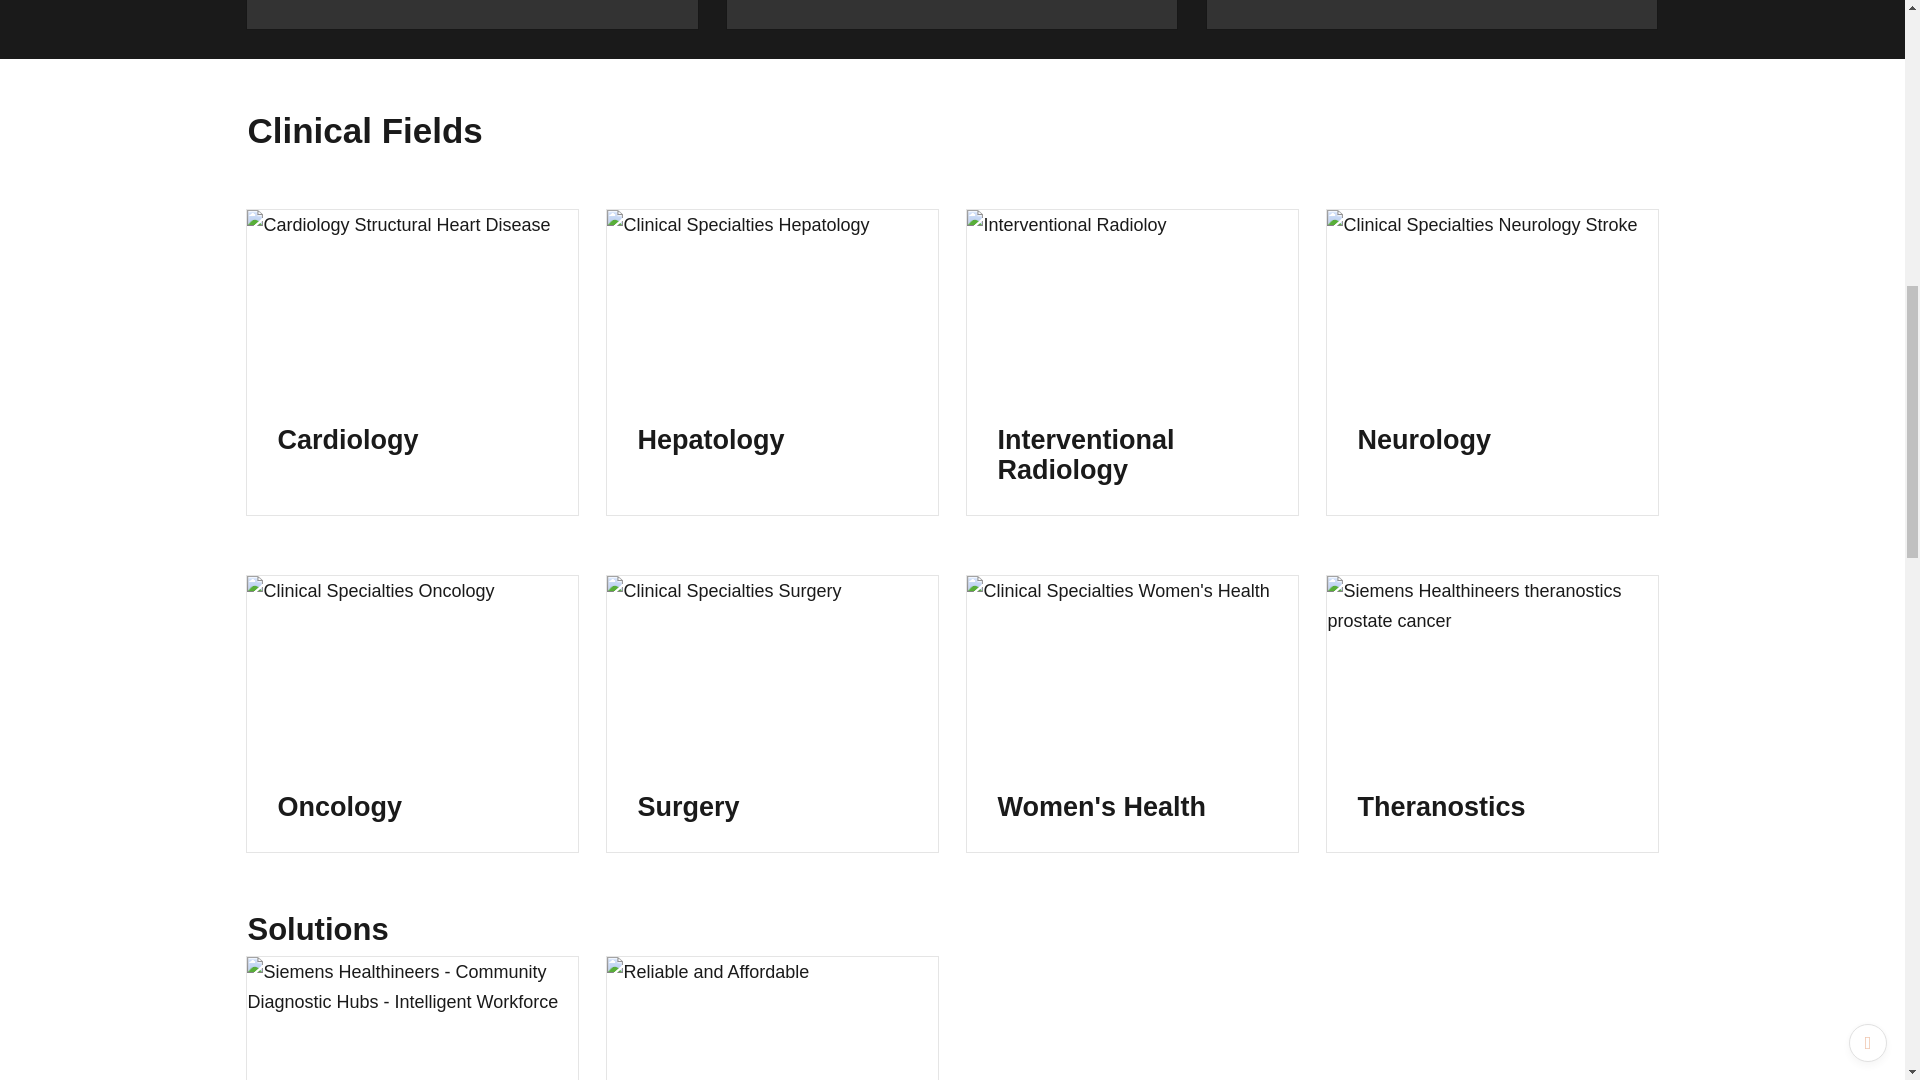  I want to click on Cardiovascular Care, so click(952, 14).